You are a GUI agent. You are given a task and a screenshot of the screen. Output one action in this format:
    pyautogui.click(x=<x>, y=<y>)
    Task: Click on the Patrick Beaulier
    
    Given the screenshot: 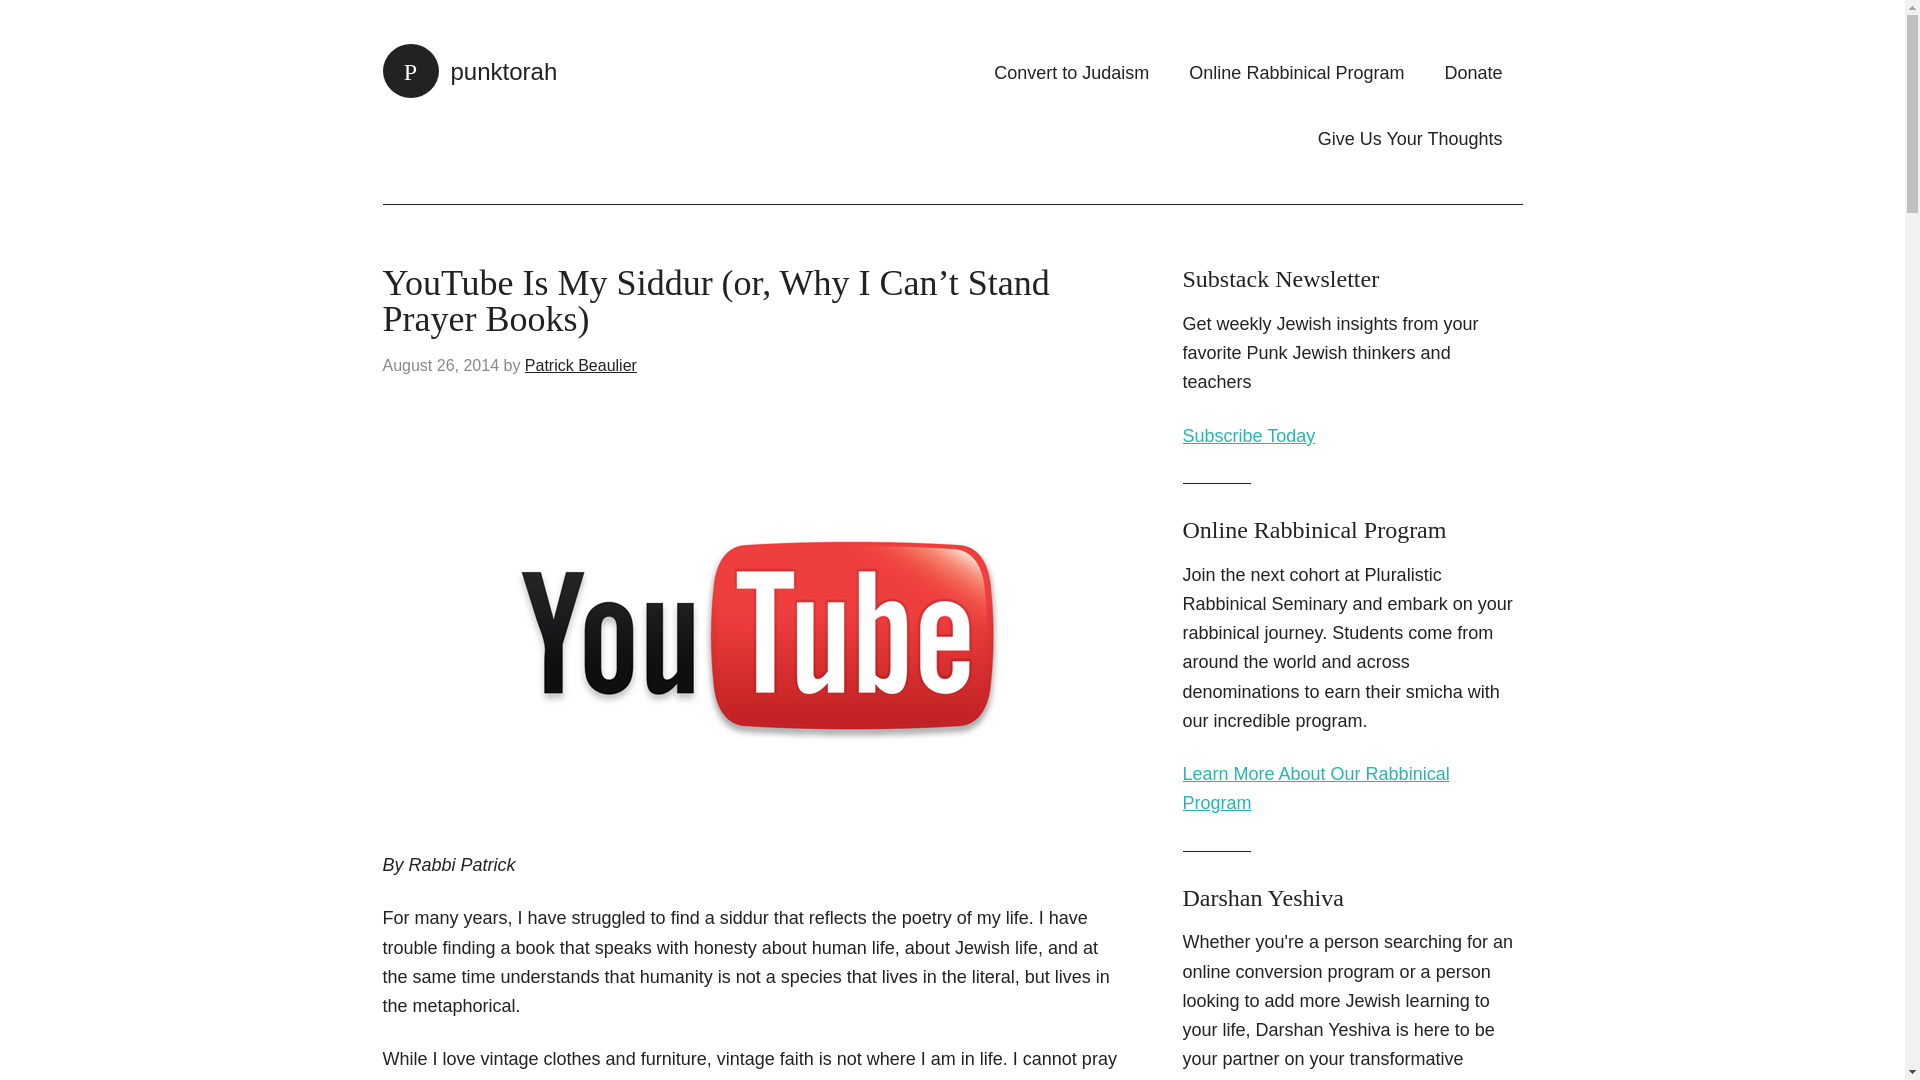 What is the action you would take?
    pyautogui.click(x=580, y=365)
    